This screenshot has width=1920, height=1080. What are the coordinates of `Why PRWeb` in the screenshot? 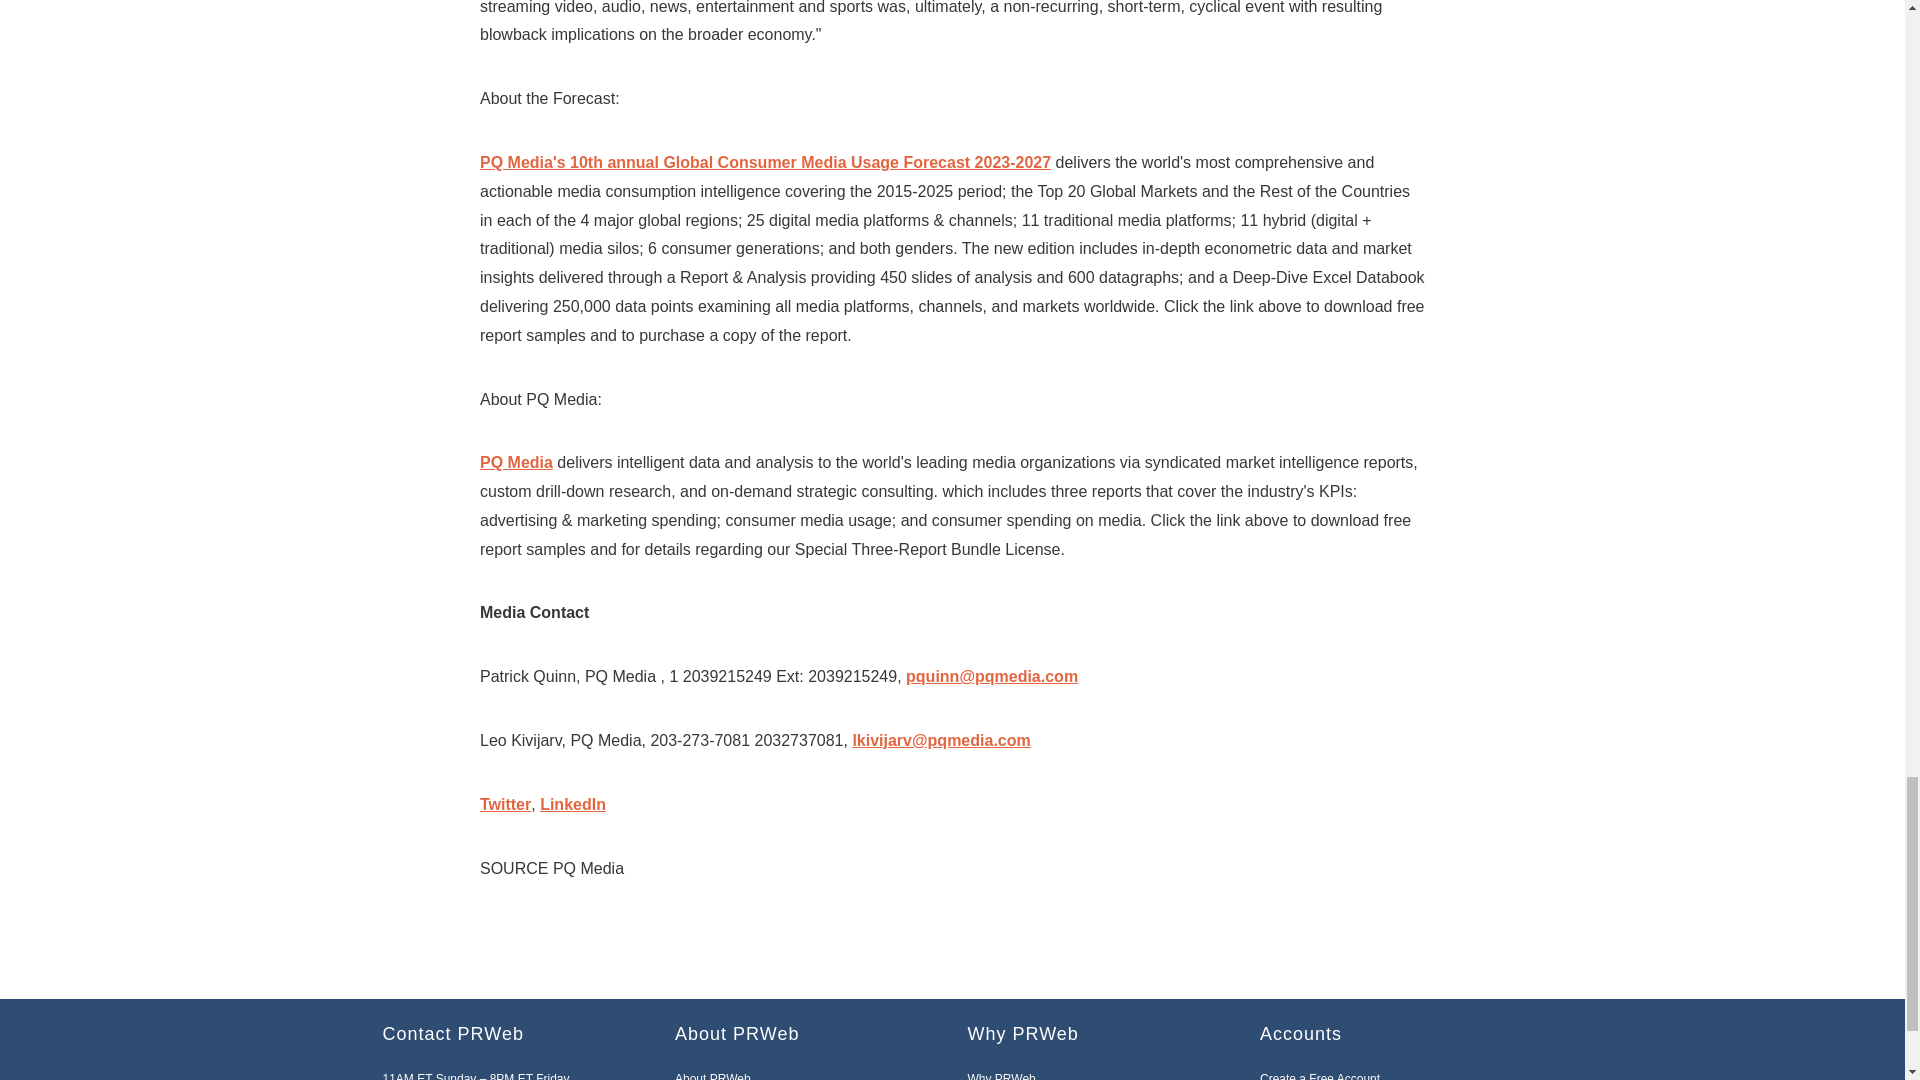 It's located at (1002, 1076).